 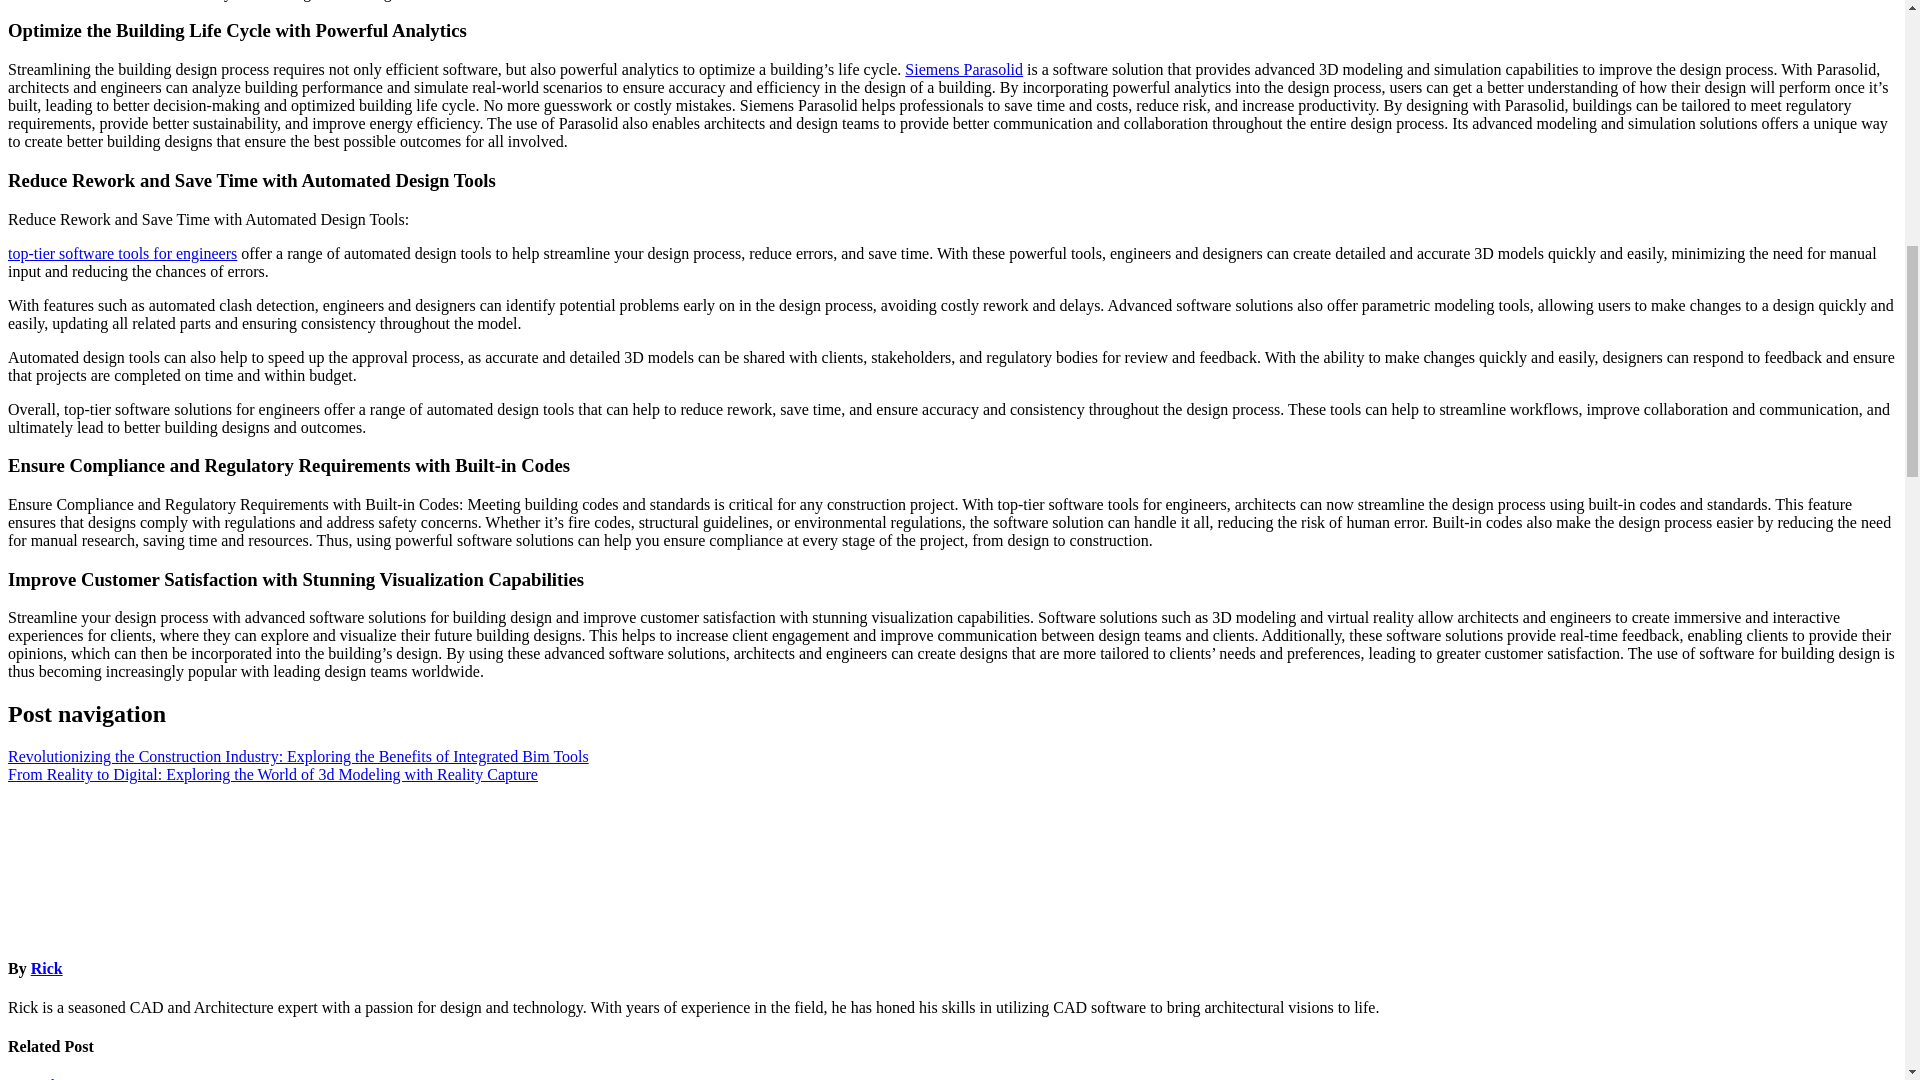 I want to click on Siemens Parasolid, so click(x=964, y=68).